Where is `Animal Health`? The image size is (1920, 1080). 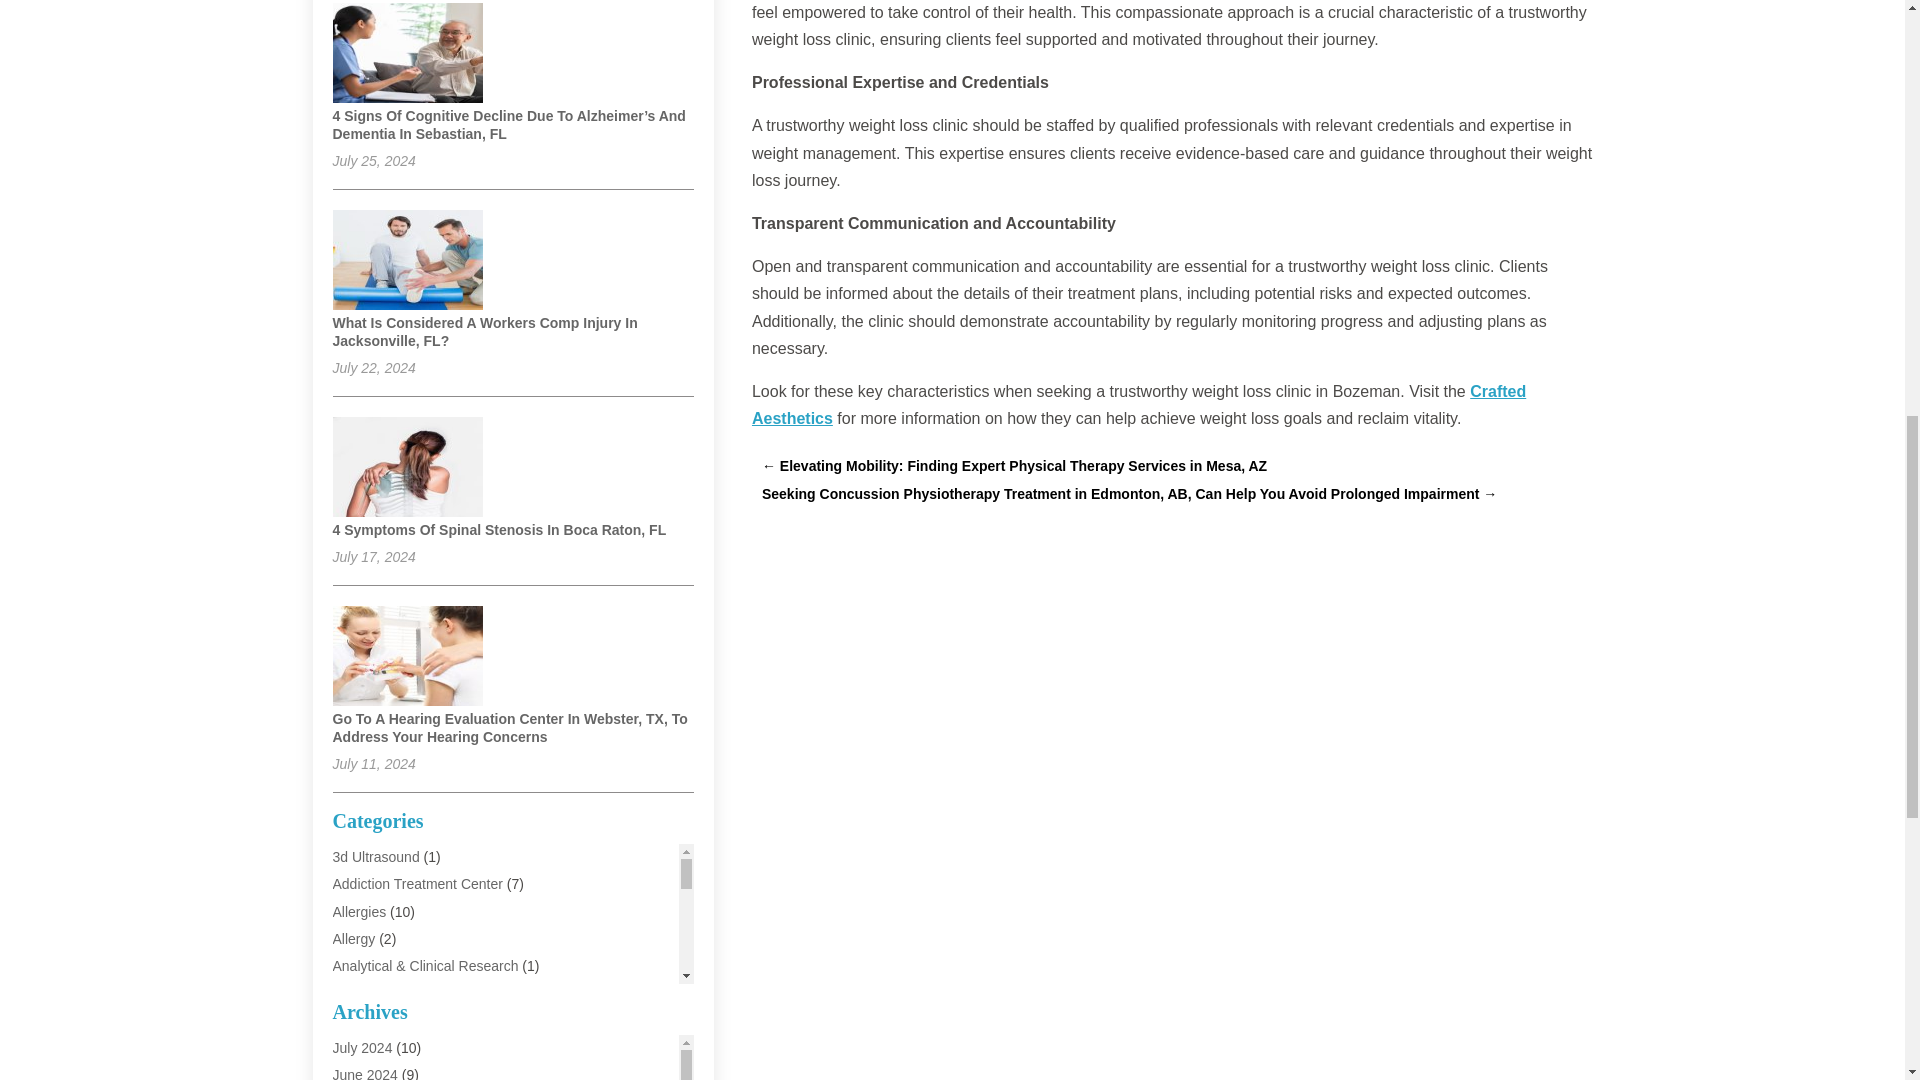
Animal Health is located at coordinates (375, 992).